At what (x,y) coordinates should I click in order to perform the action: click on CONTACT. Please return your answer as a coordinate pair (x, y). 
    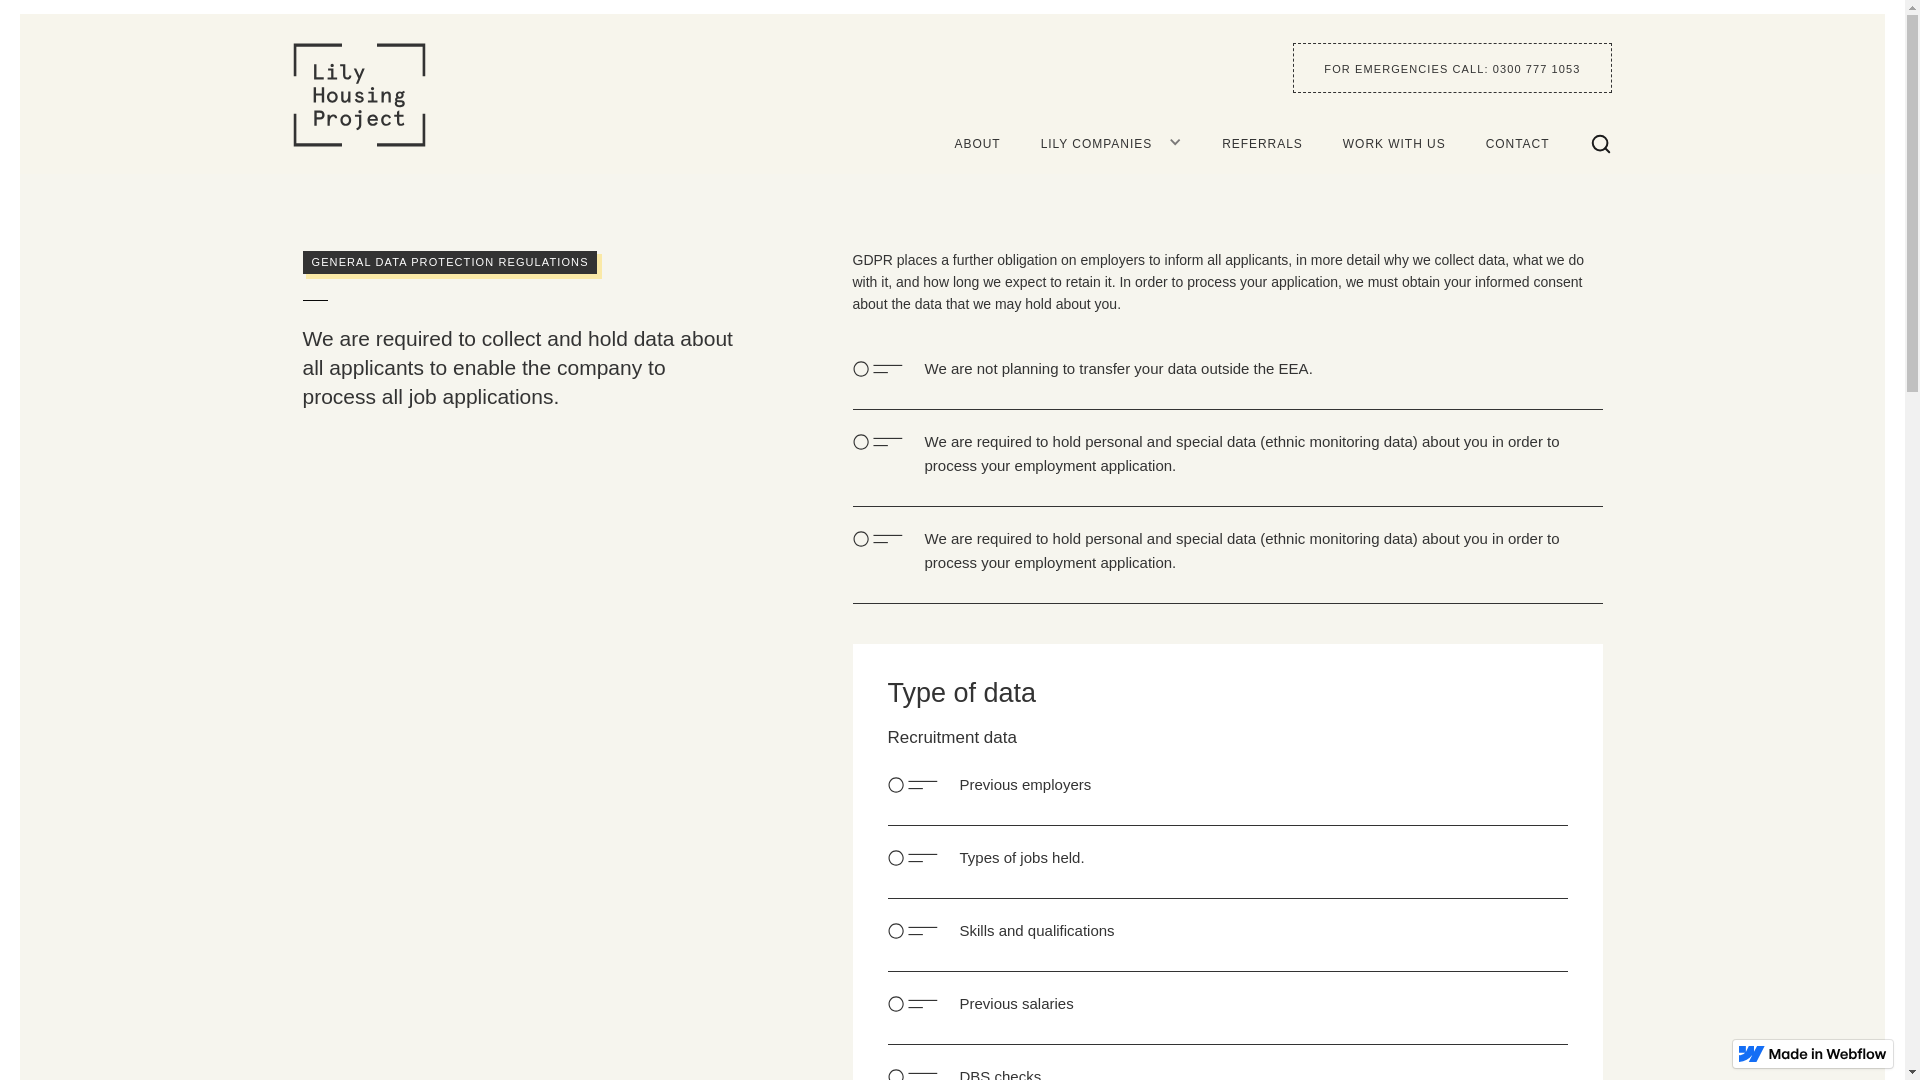
    Looking at the image, I should click on (1538, 142).